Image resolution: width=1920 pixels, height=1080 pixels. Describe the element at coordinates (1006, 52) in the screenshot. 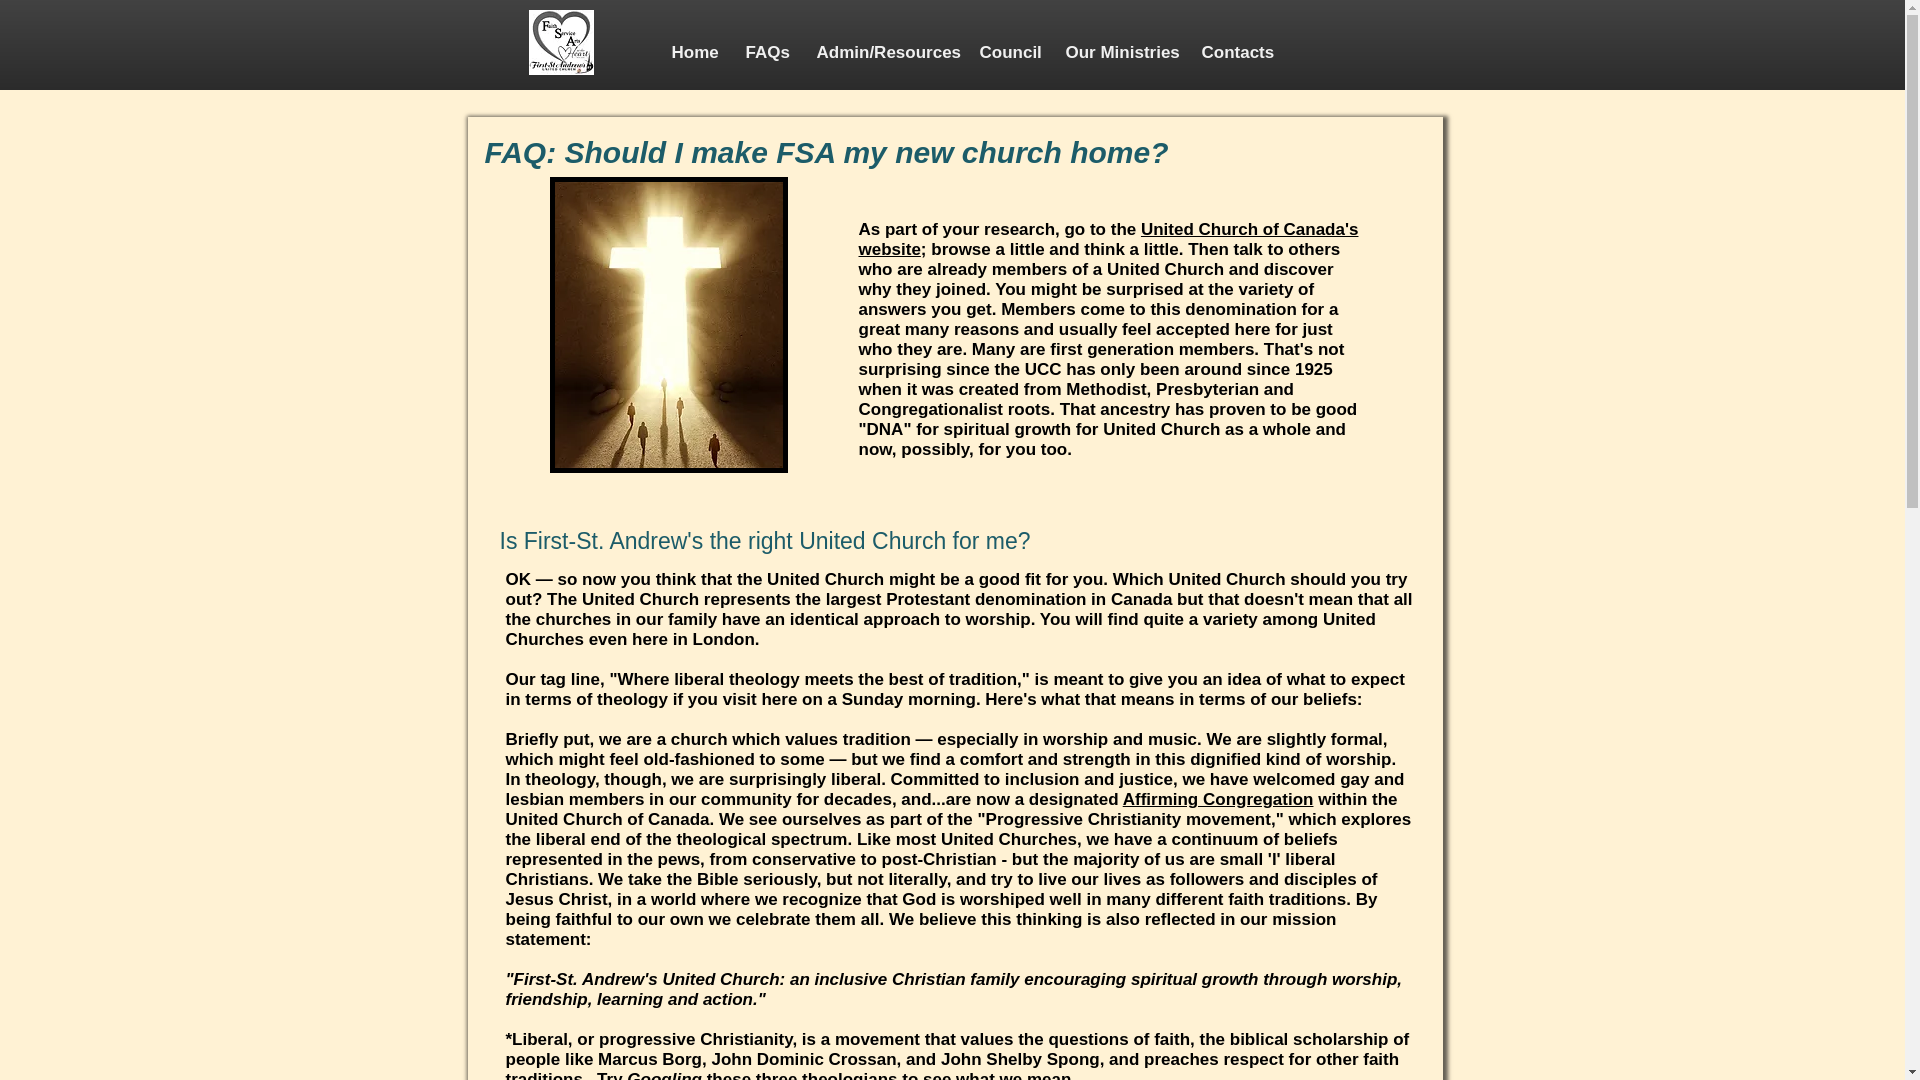

I see `Council` at that location.